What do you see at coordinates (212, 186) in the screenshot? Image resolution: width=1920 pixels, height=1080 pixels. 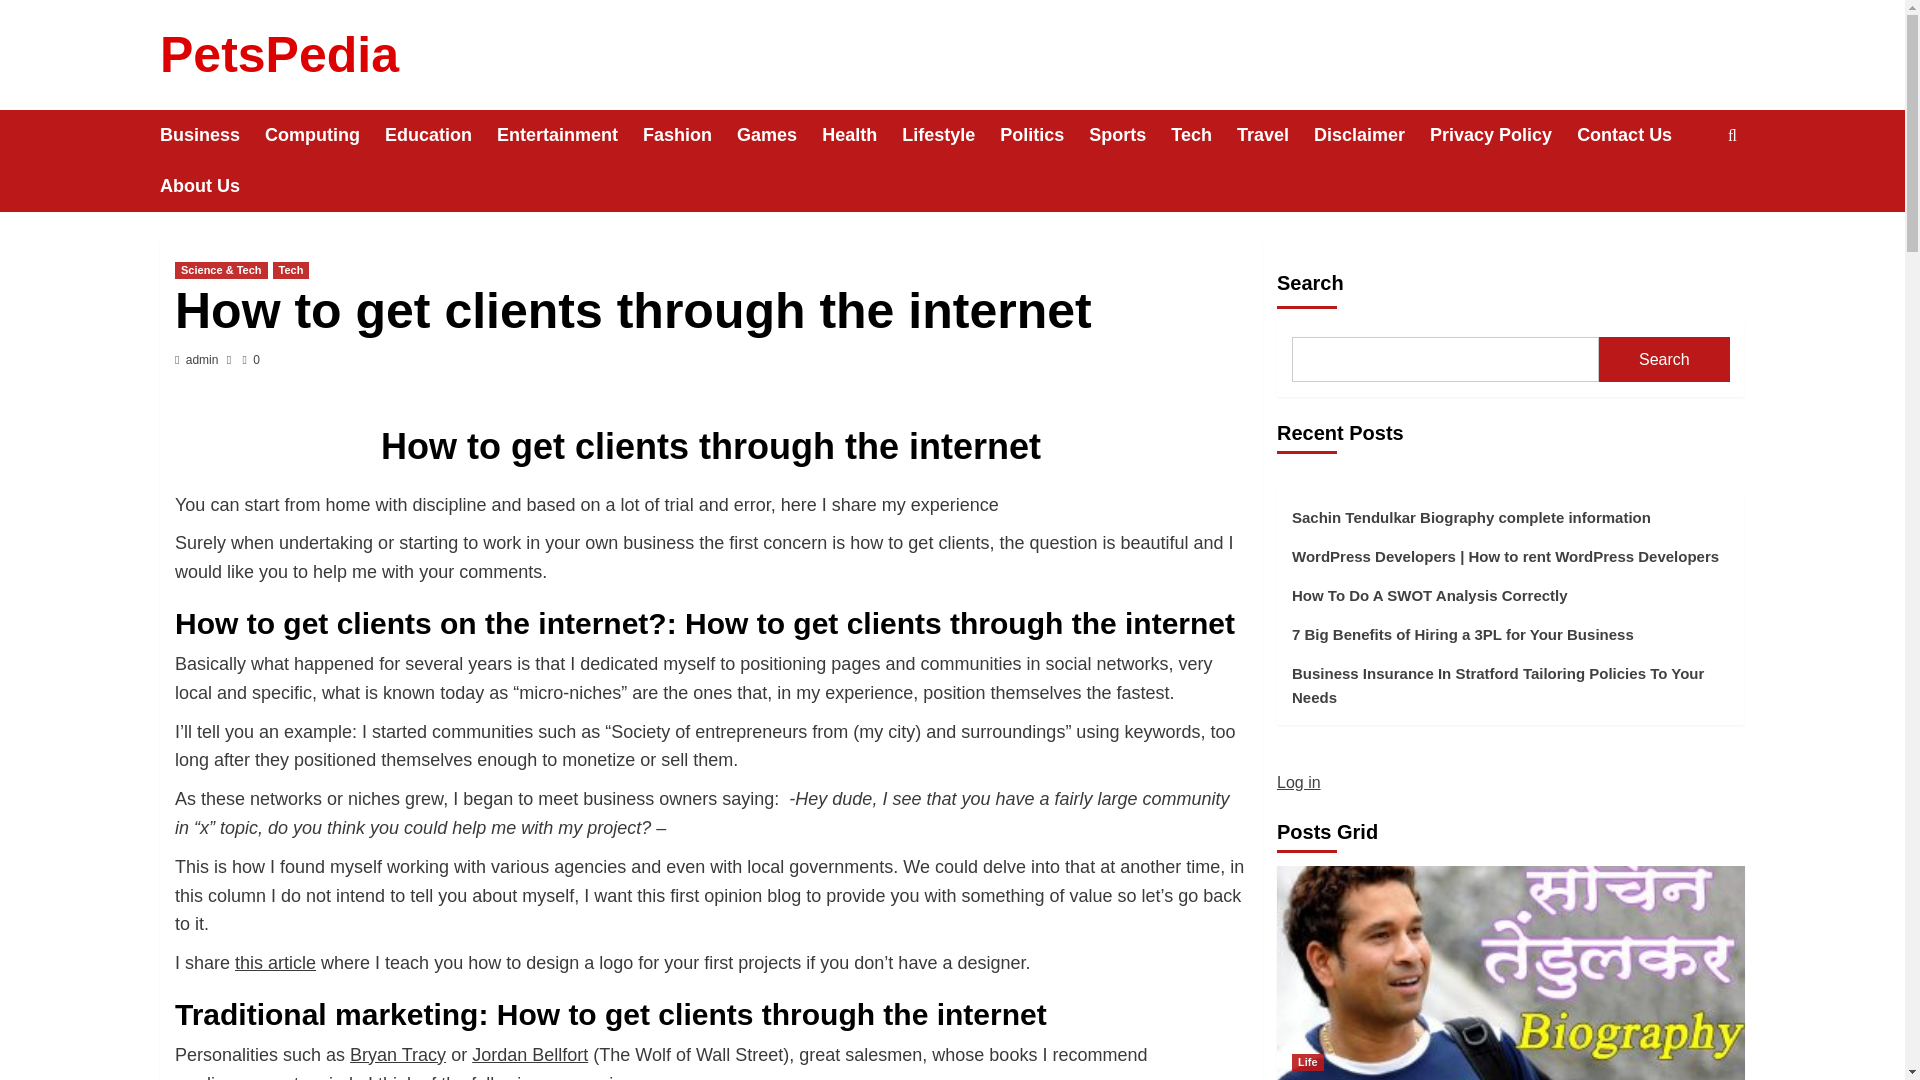 I see `About Us` at bounding box center [212, 186].